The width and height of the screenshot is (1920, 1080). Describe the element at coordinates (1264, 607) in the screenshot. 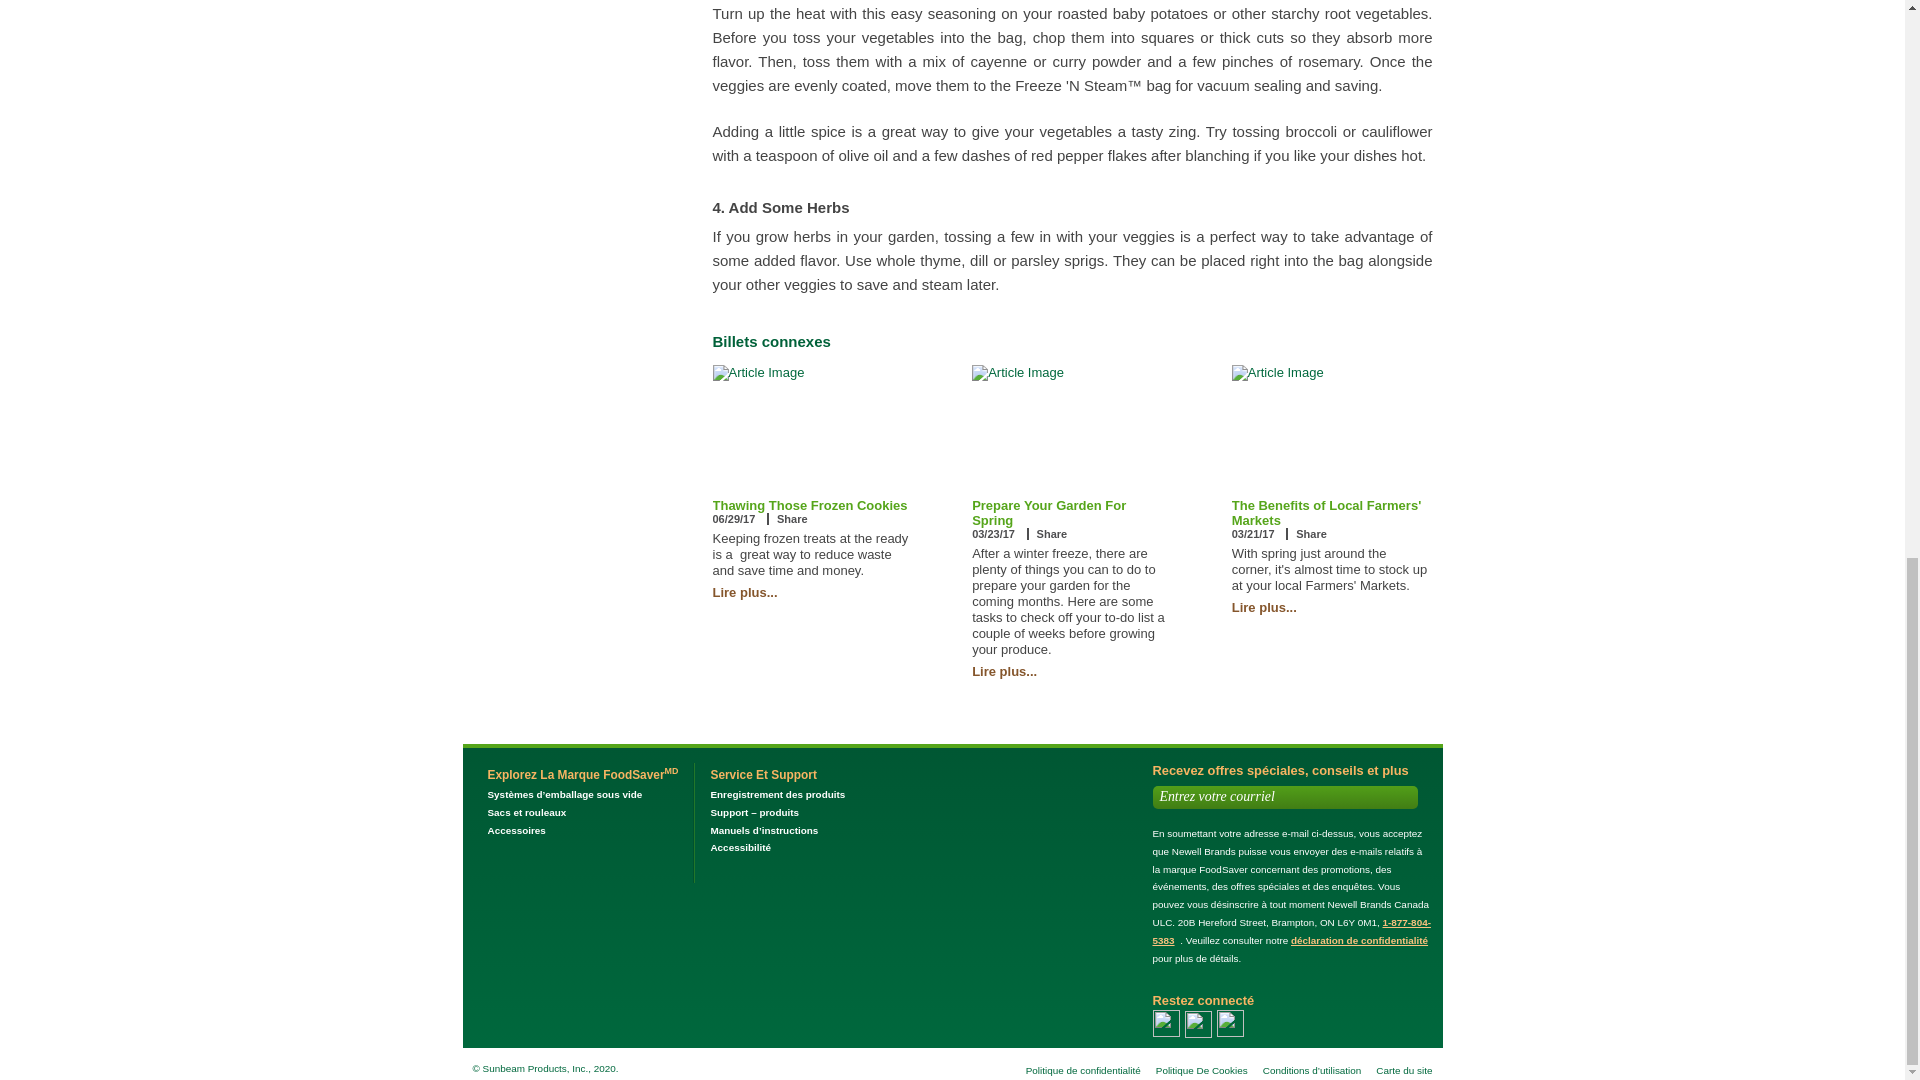

I see `Lire plus...` at that location.